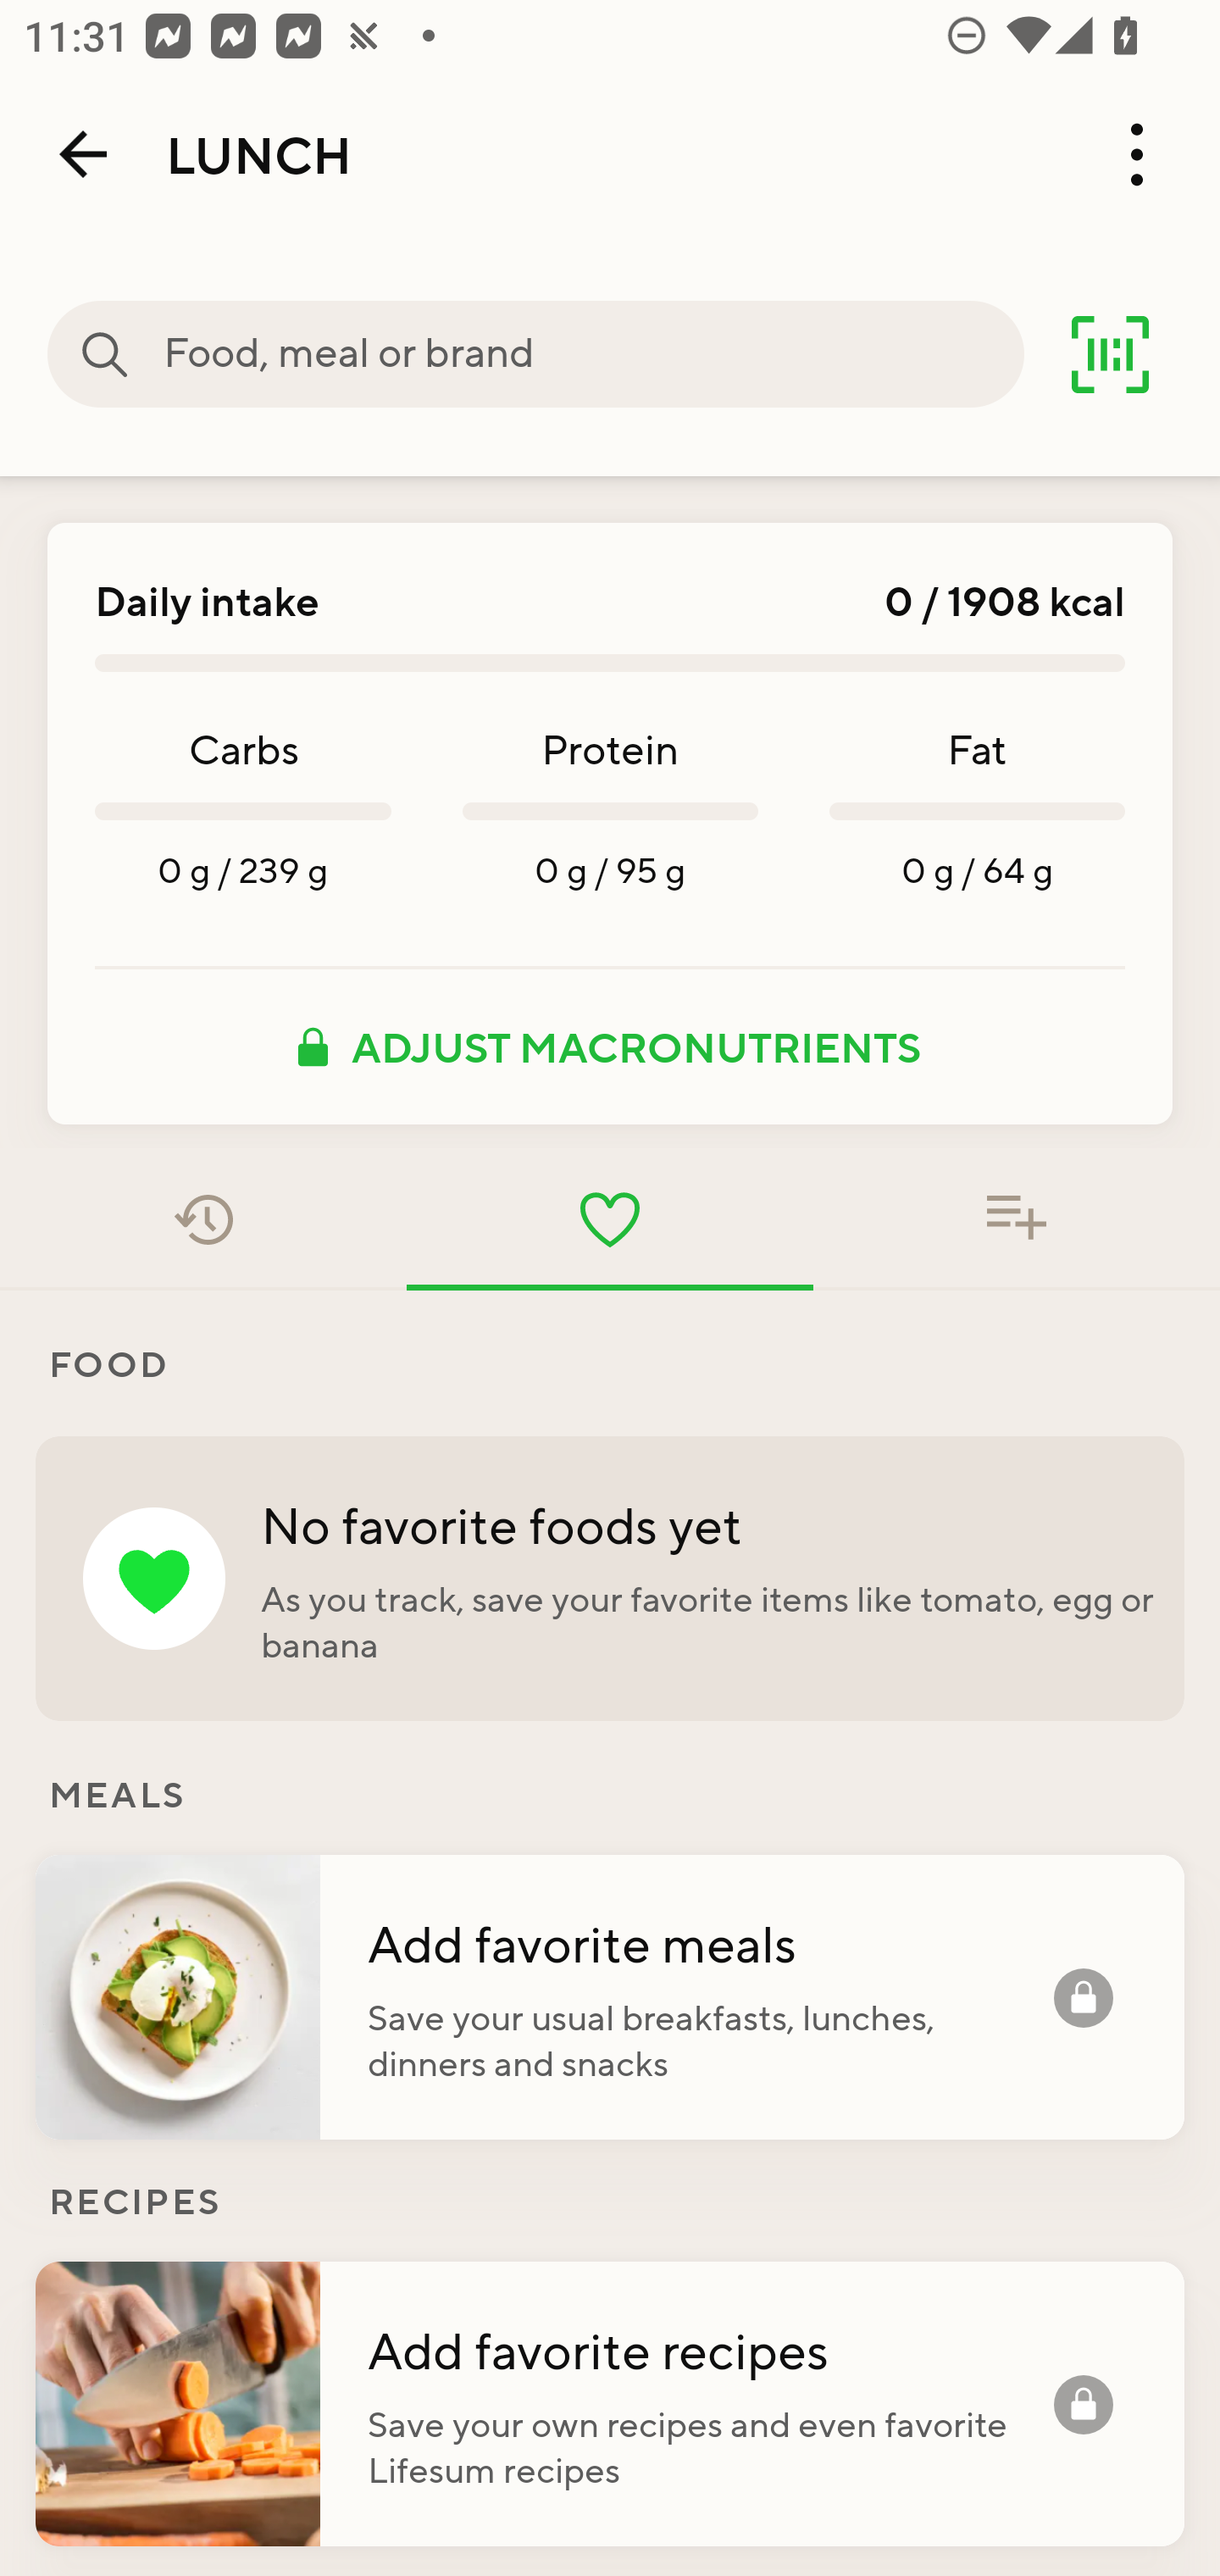  What do you see at coordinates (1017, 1219) in the screenshot?
I see `Food added` at bounding box center [1017, 1219].